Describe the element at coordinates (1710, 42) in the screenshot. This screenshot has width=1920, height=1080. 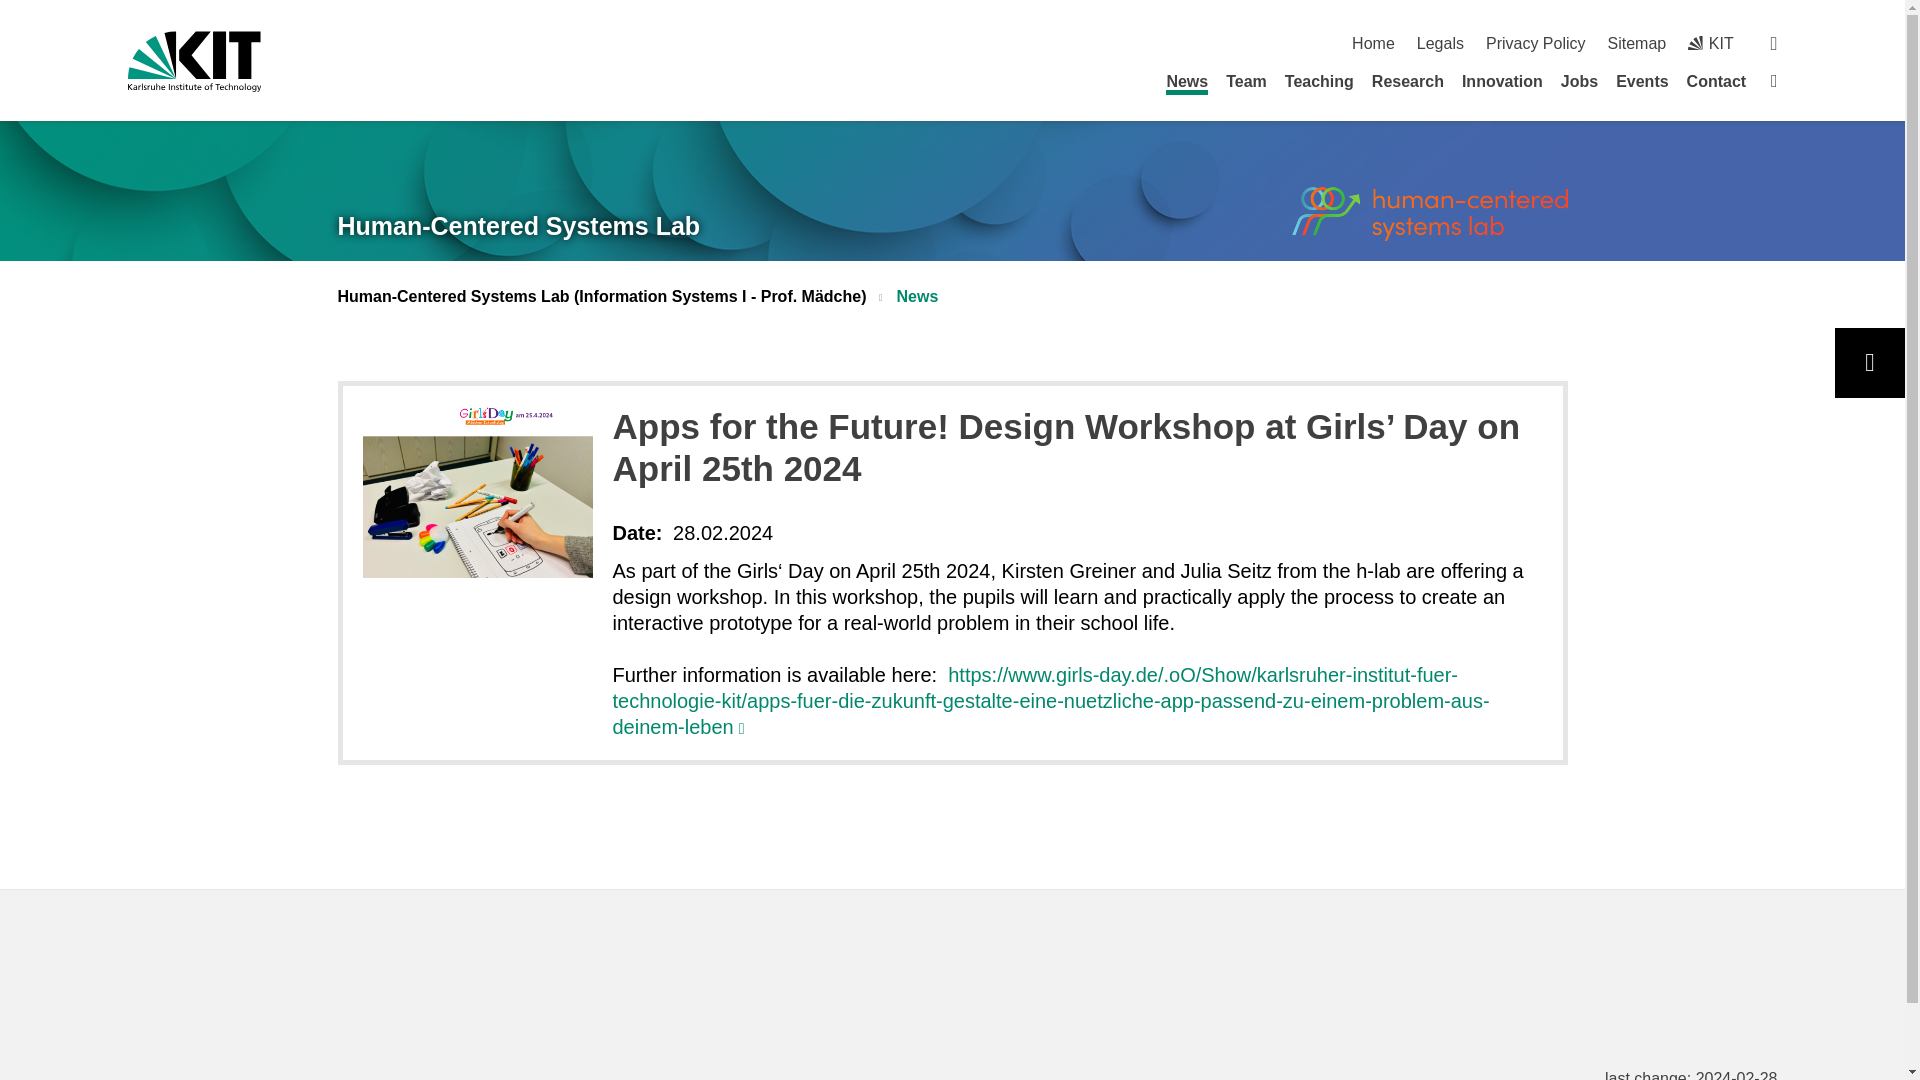
I see `KIT` at that location.